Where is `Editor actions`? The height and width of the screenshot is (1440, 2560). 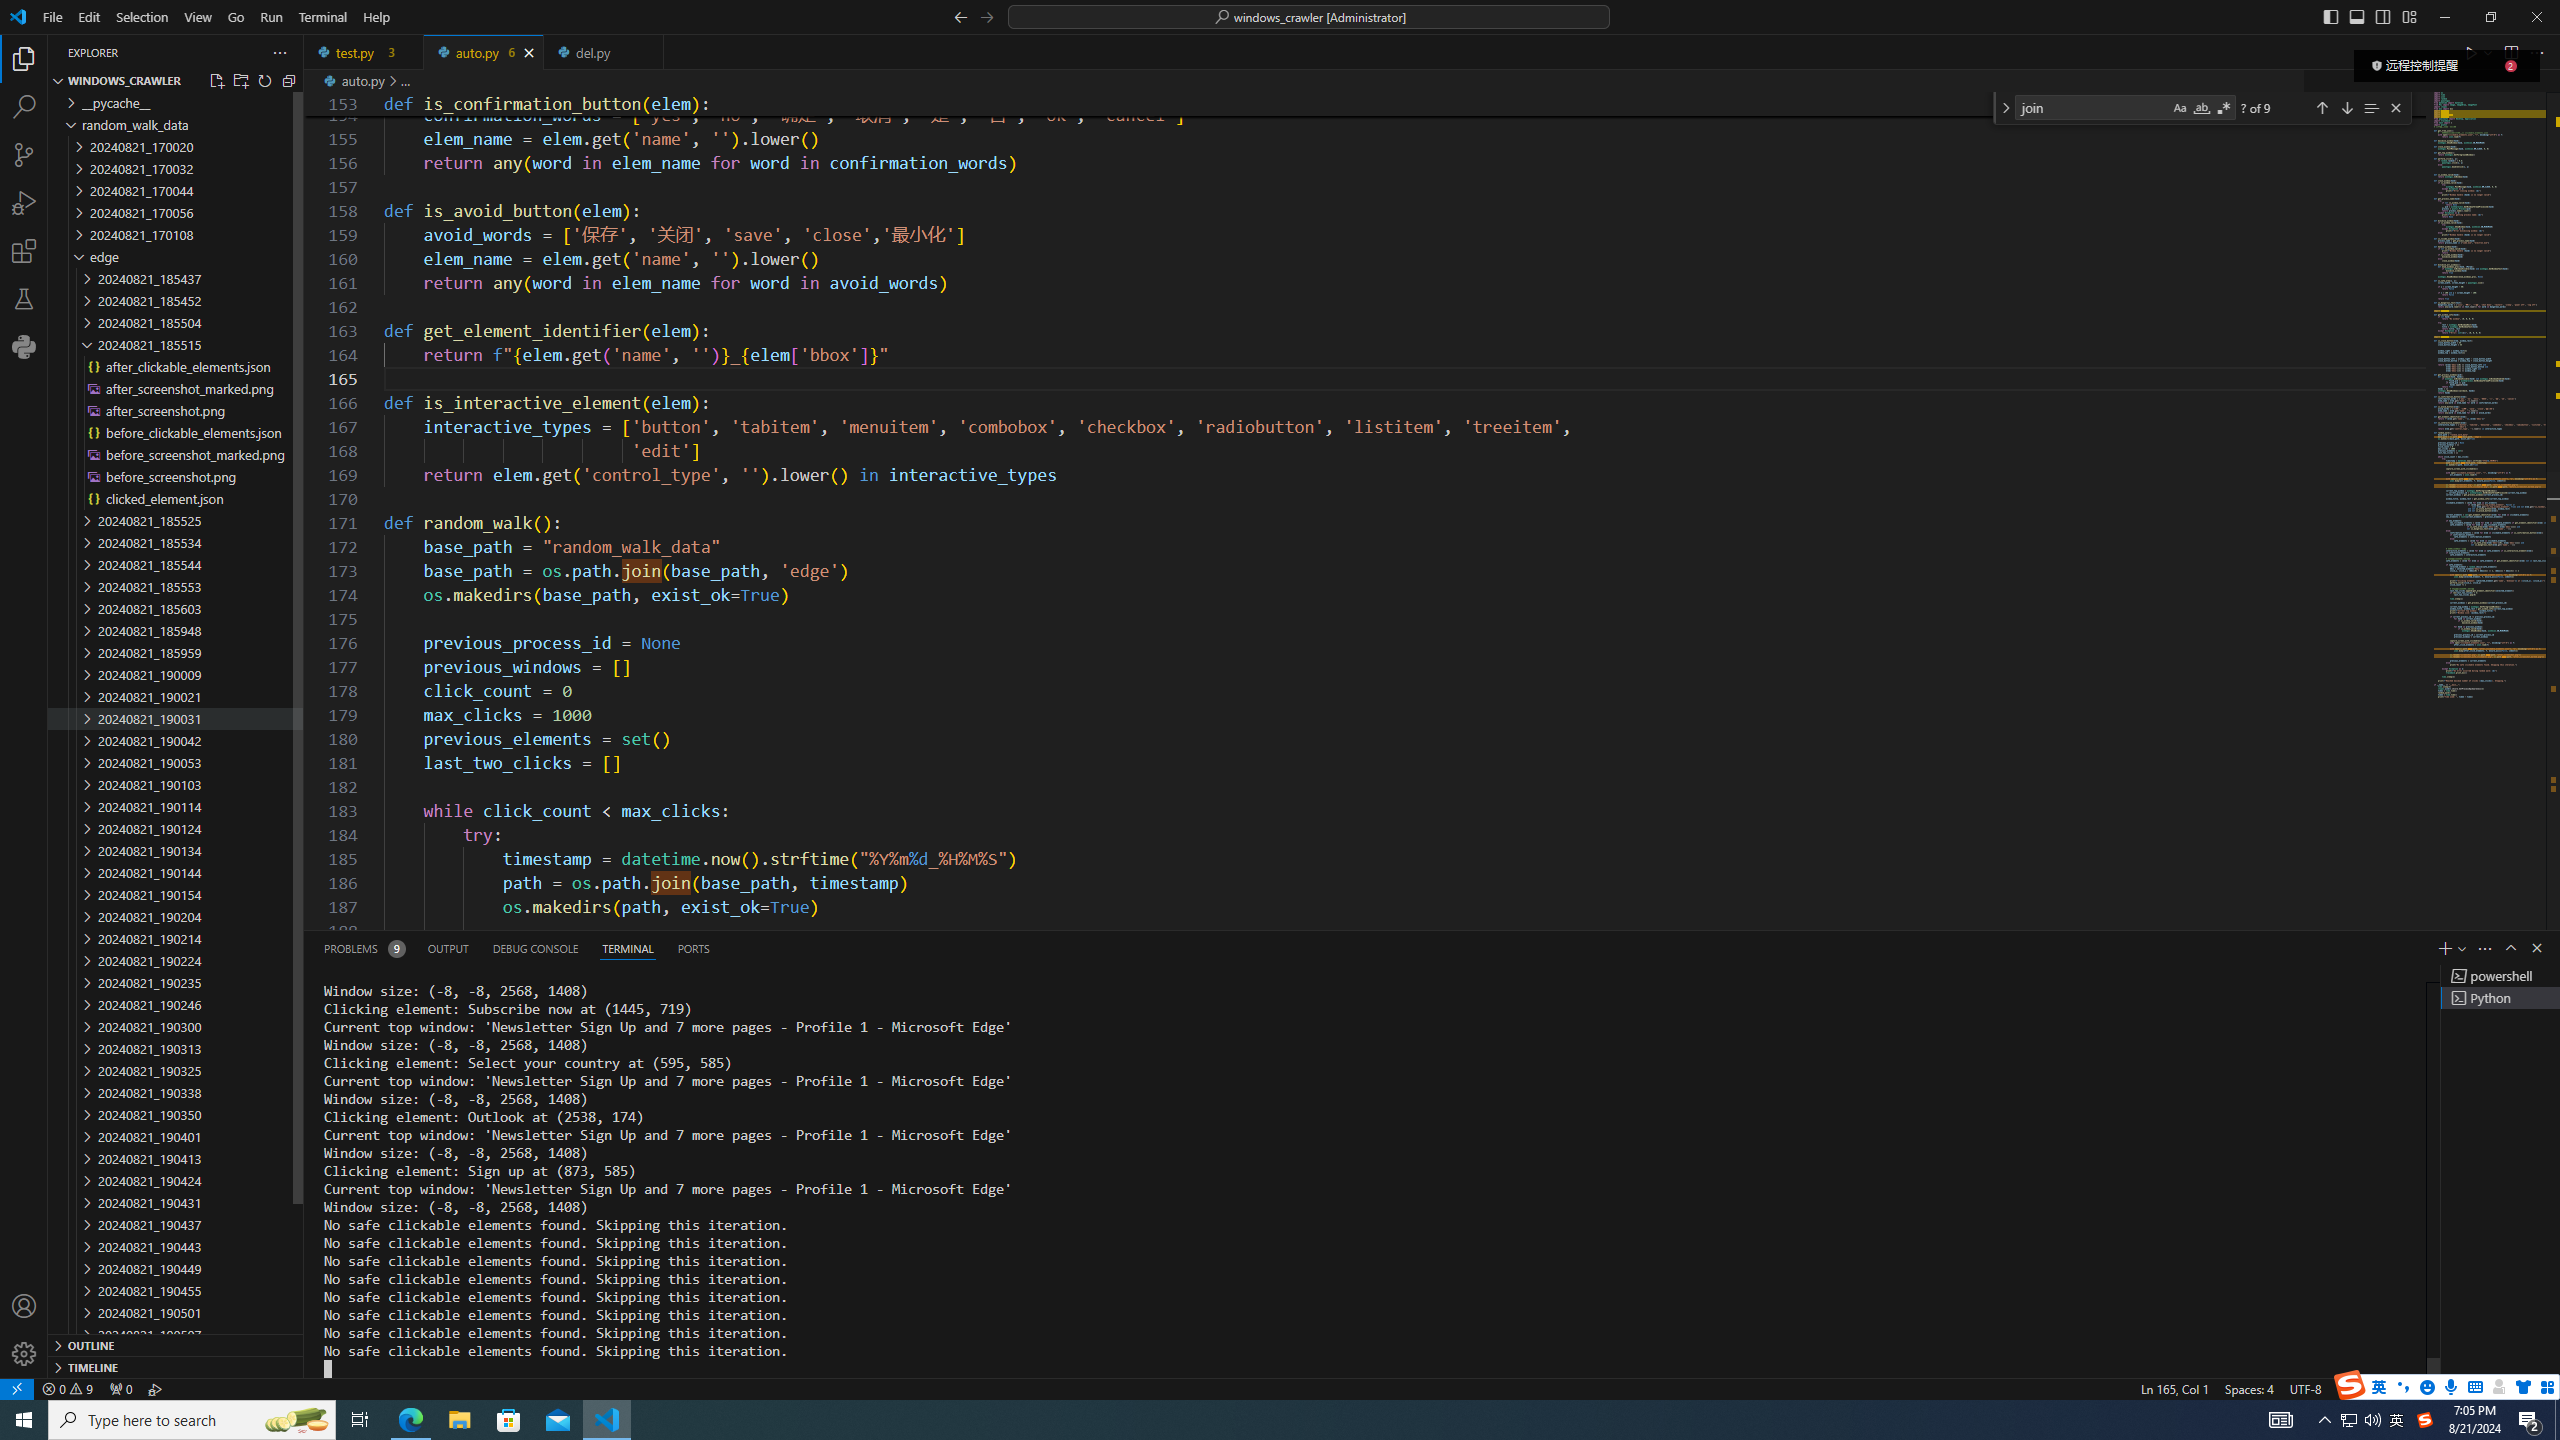
Editor actions is located at coordinates (2506, 52).